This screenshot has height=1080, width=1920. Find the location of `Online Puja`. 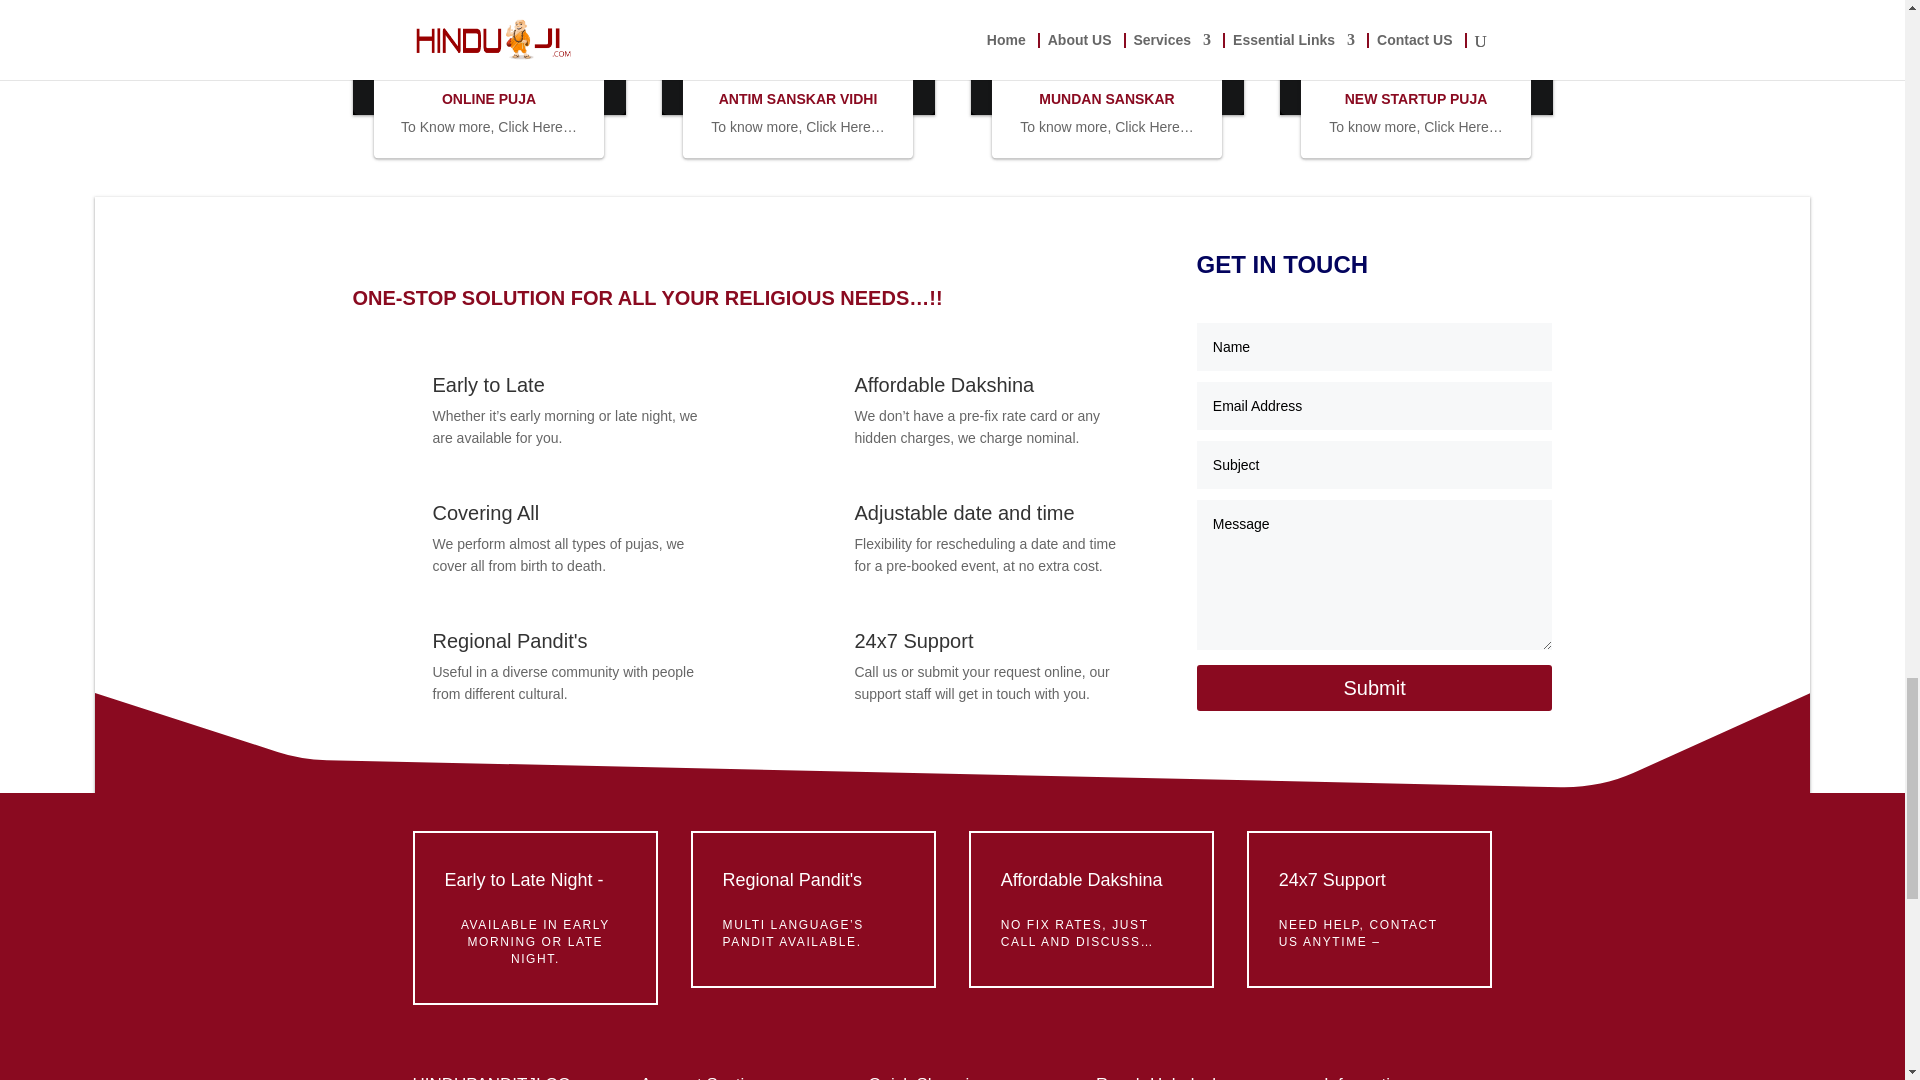

Online Puja is located at coordinates (488, 57).